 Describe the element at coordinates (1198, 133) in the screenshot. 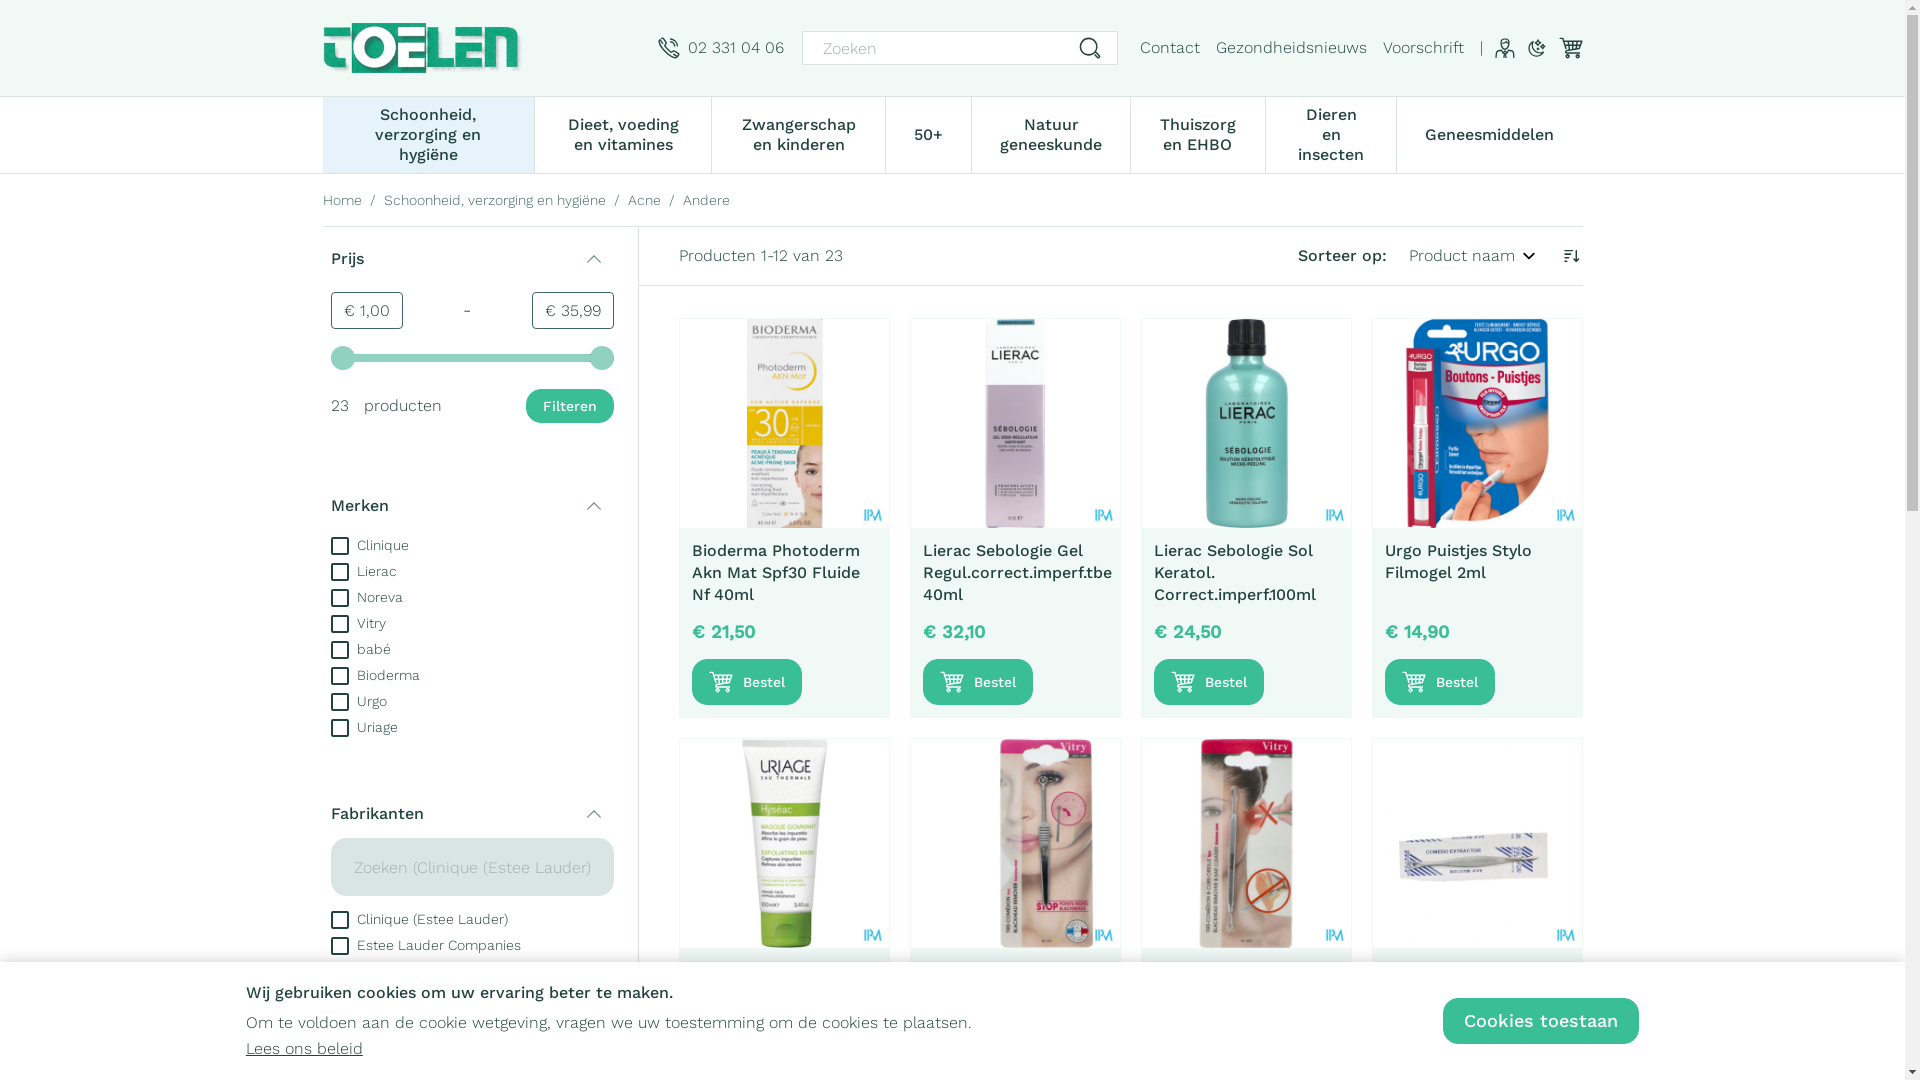

I see `Thuiszorg en EHBO` at that location.